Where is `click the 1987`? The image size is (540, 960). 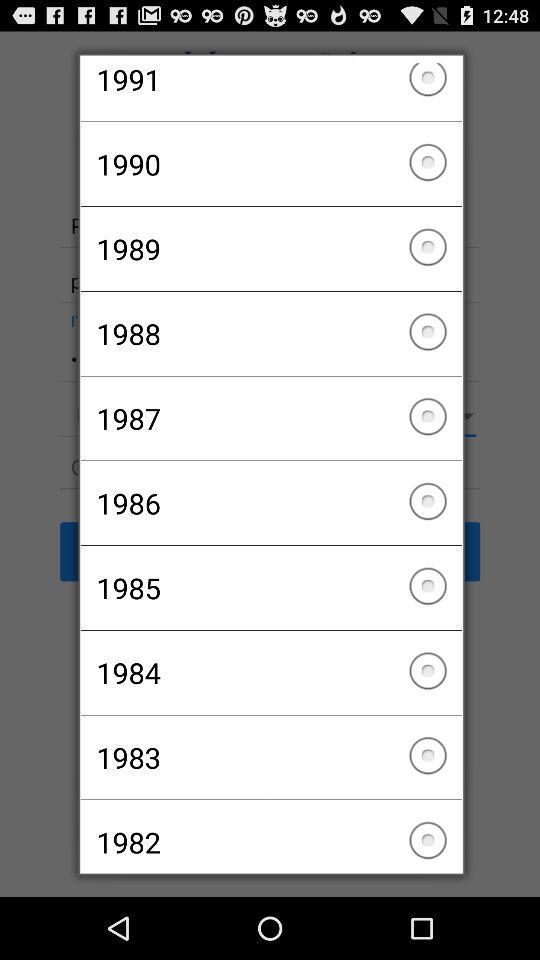
click the 1987 is located at coordinates (270, 418).